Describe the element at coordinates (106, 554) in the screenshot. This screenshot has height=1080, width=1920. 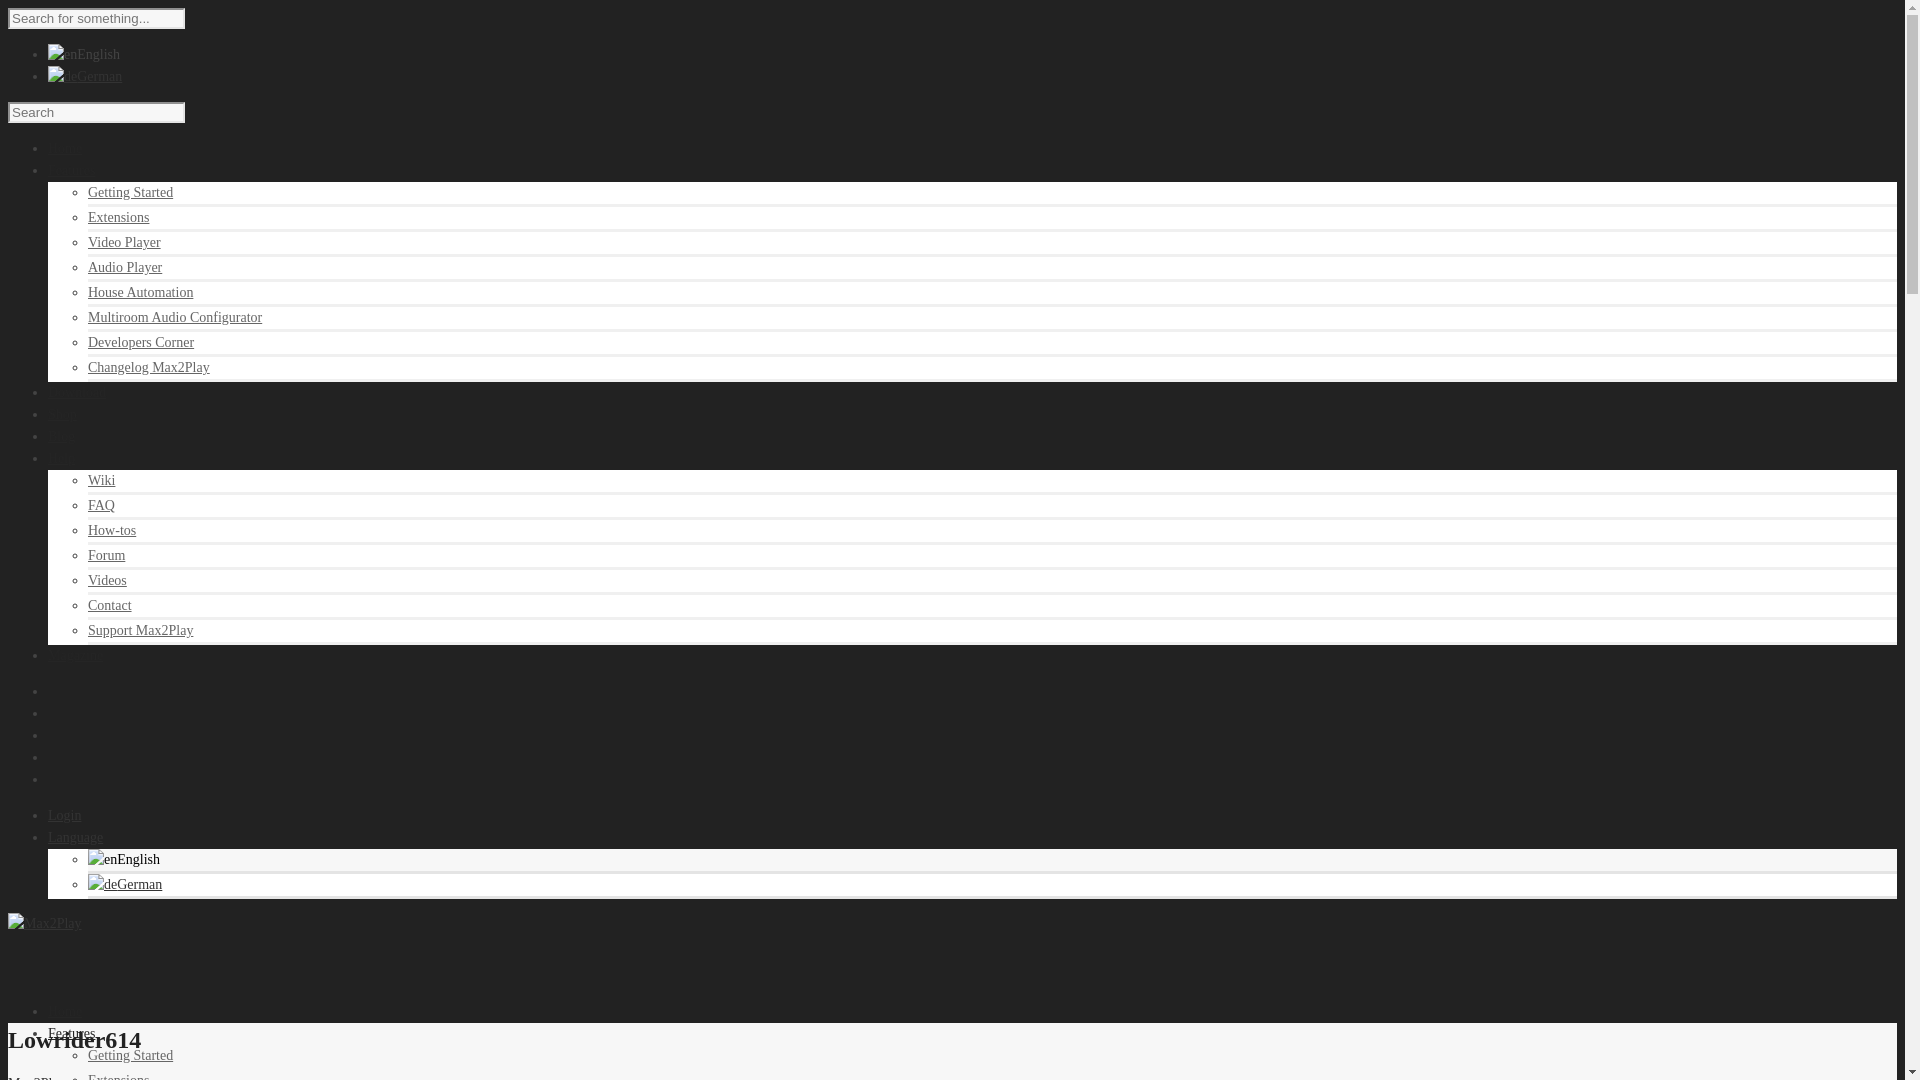
I see `Forum` at that location.